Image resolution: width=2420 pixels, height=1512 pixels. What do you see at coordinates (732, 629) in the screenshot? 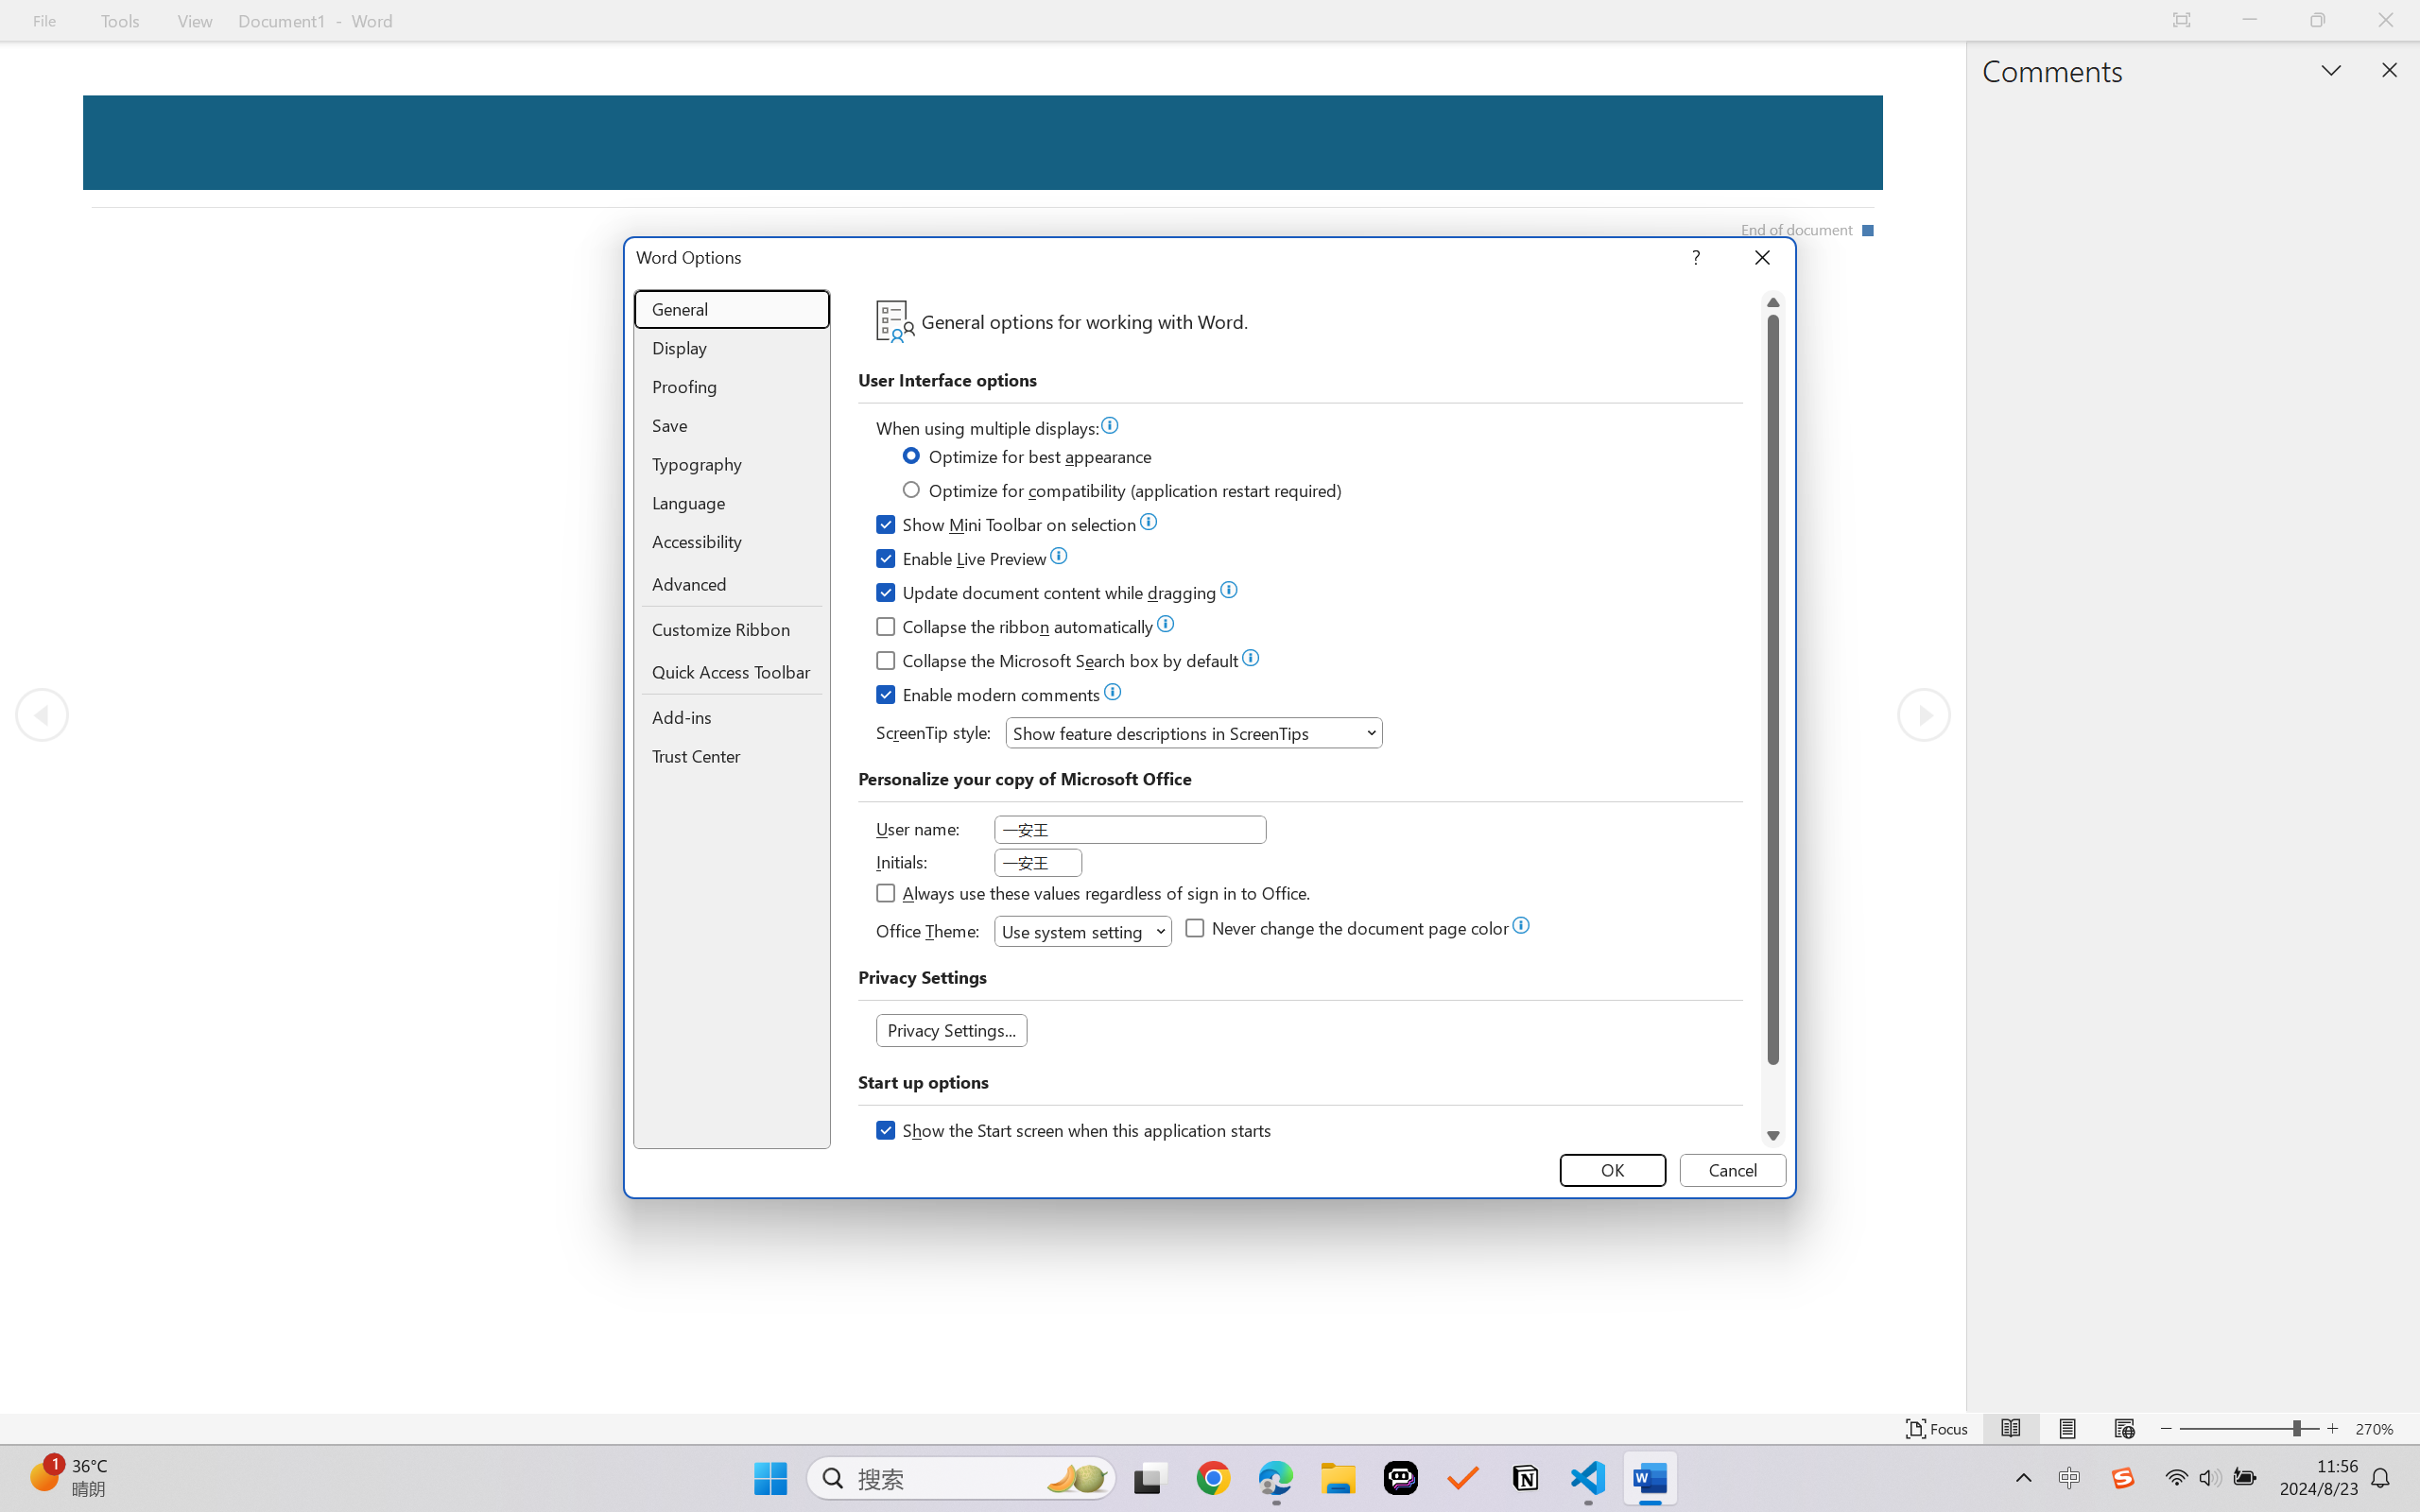
I see `Customize Ribbon` at bounding box center [732, 629].